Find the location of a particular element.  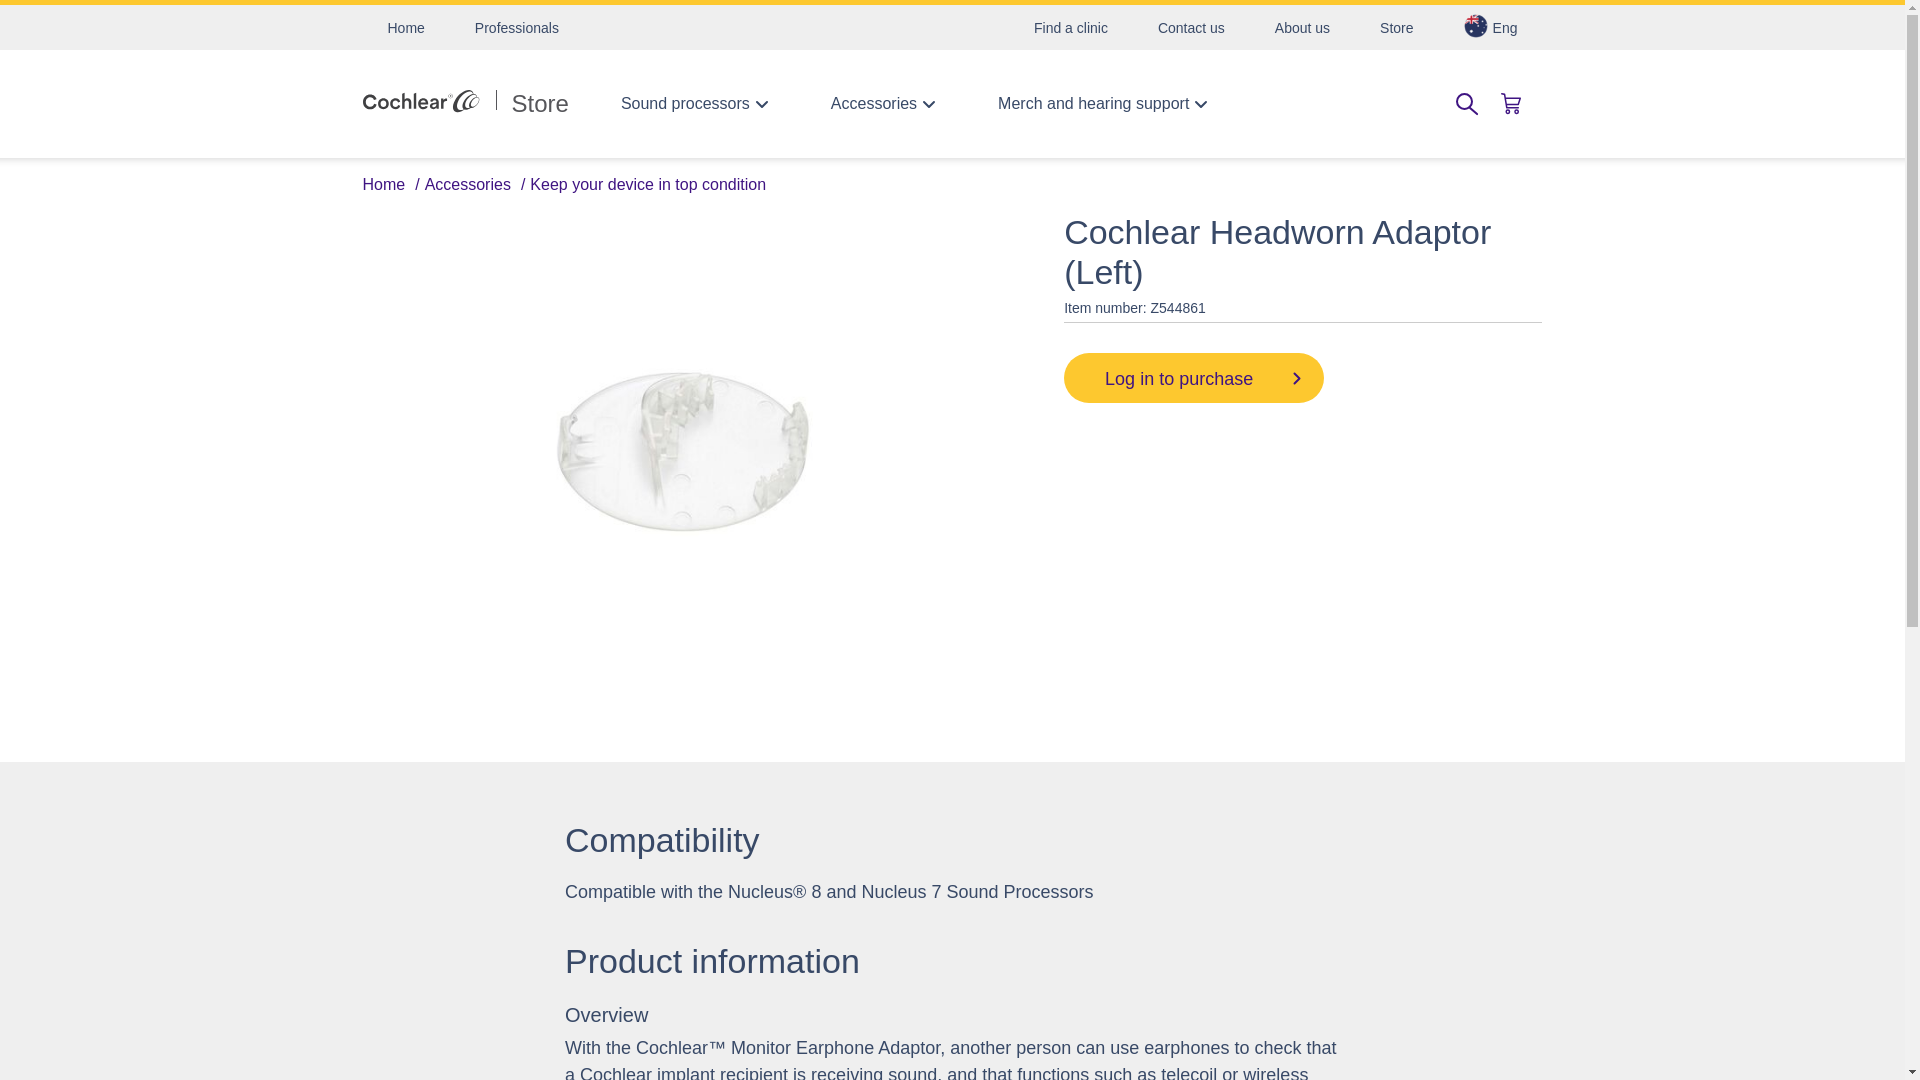

Eng is located at coordinates (1490, 27).